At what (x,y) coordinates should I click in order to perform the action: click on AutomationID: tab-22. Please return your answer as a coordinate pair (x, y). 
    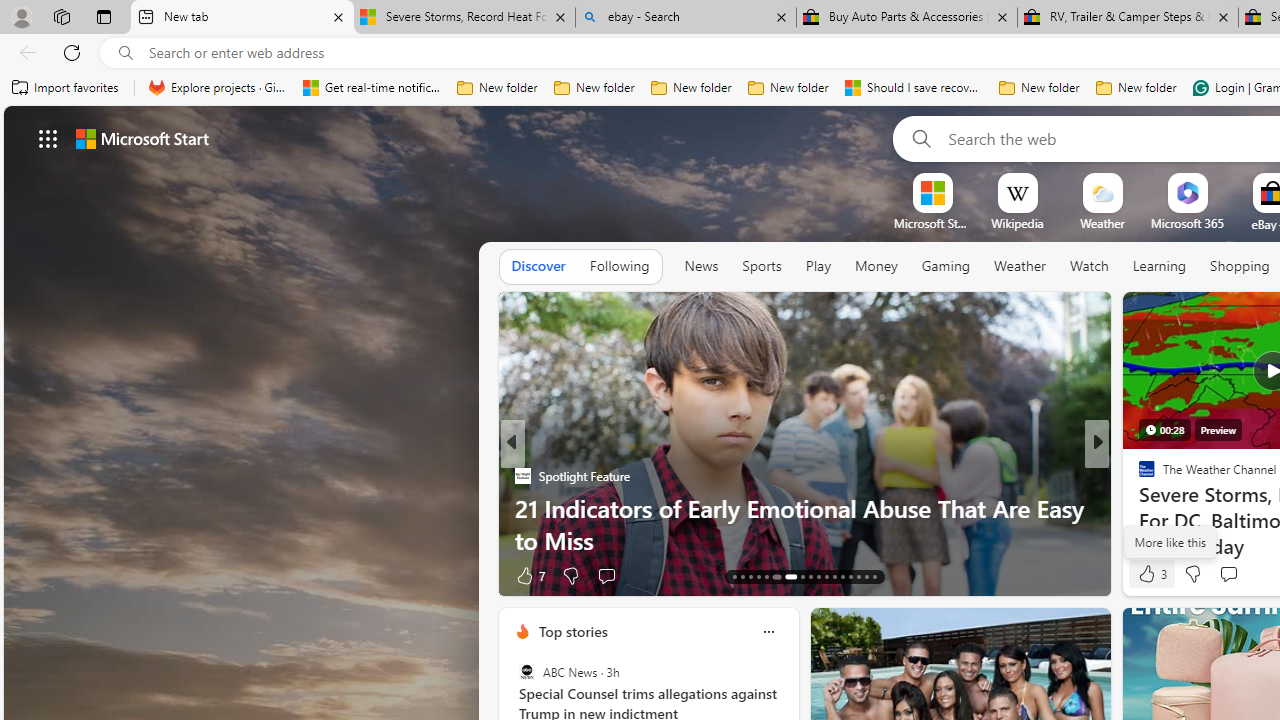
    Looking at the image, I should click on (818, 576).